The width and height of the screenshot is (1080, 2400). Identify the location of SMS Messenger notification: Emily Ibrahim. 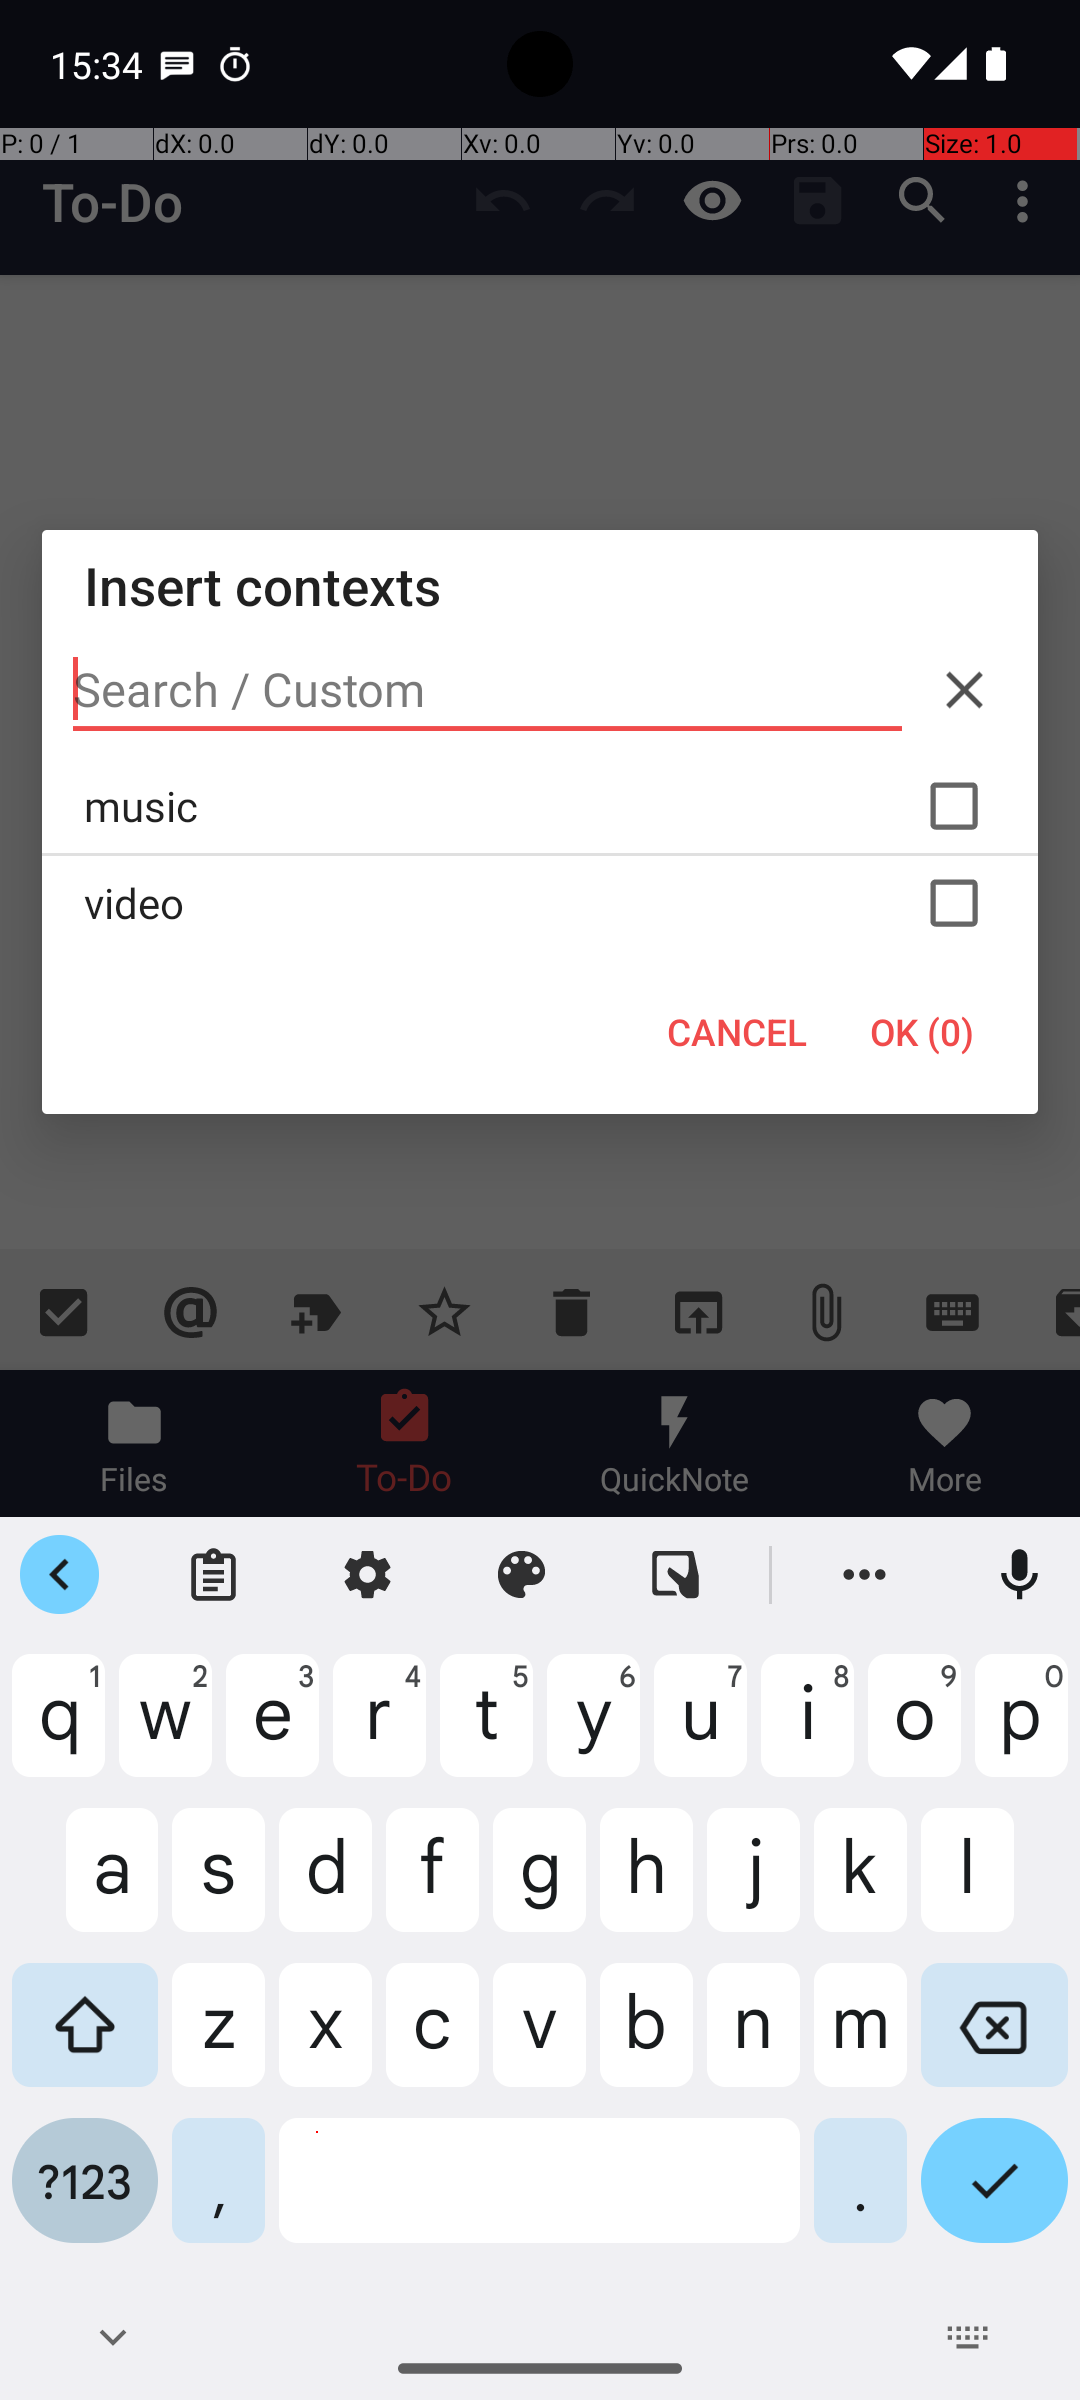
(177, 64).